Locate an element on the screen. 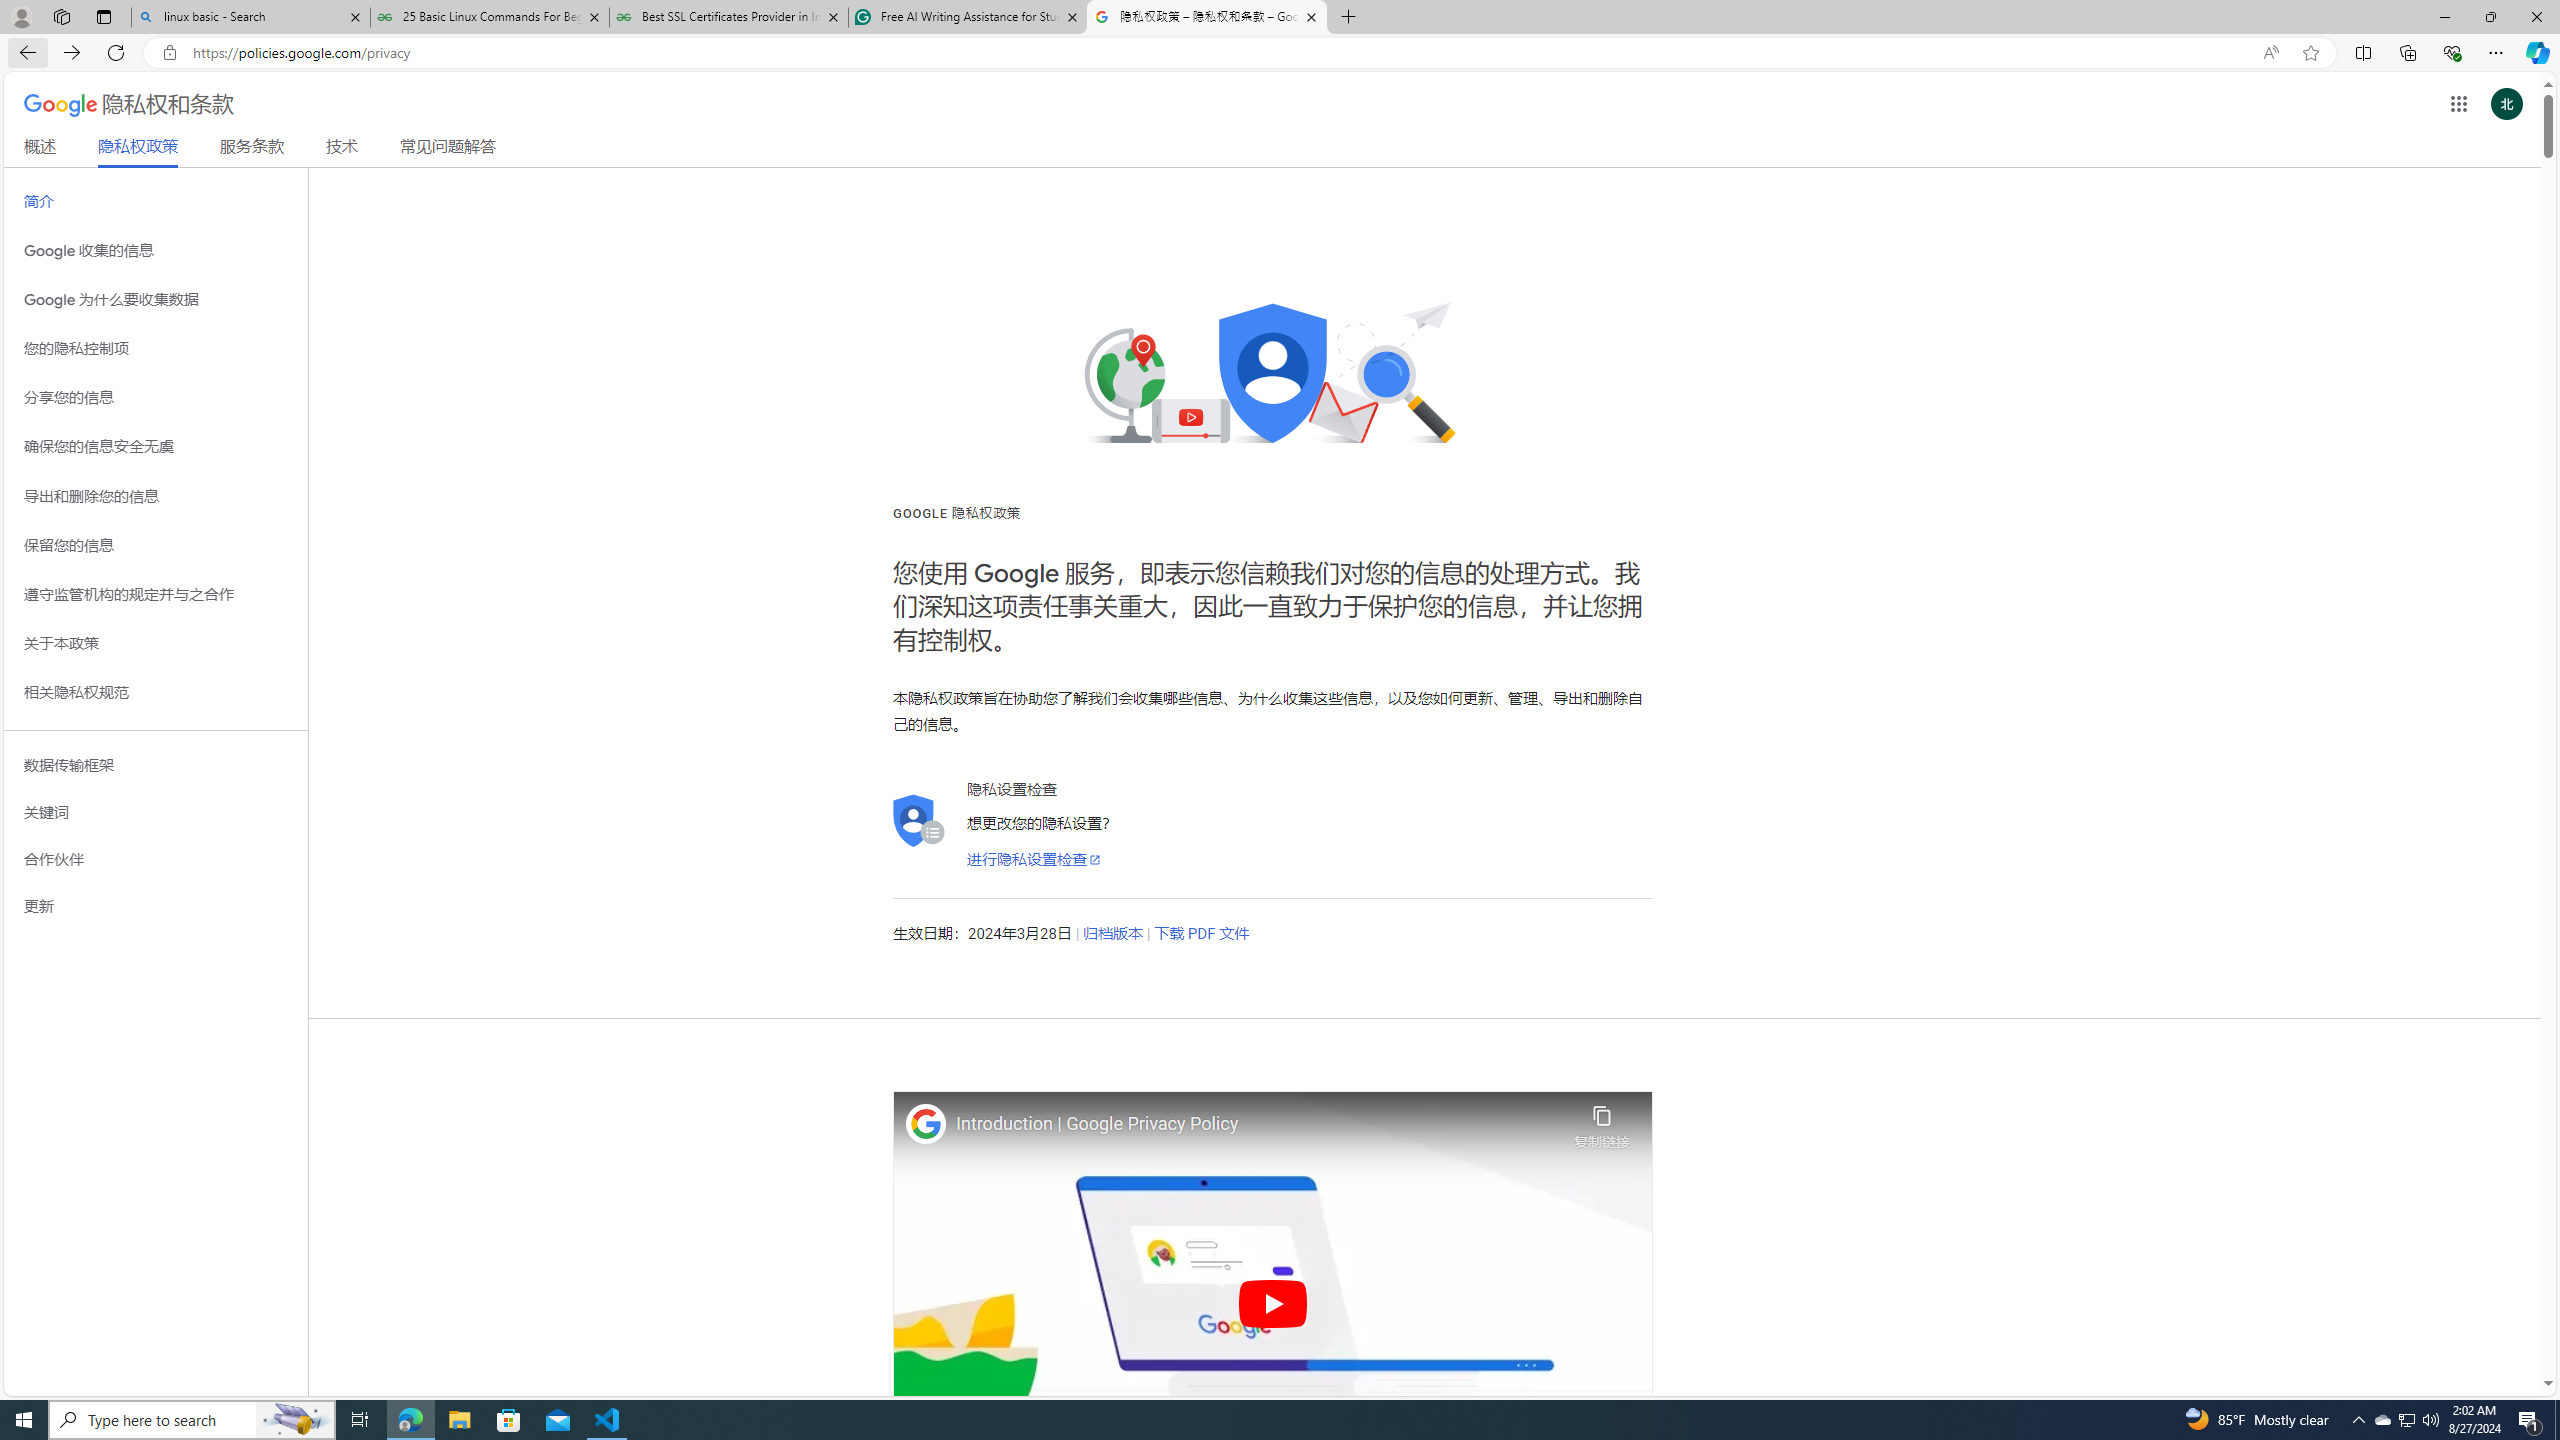 This screenshot has height=1440, width=2560. Refresh is located at coordinates (116, 52).